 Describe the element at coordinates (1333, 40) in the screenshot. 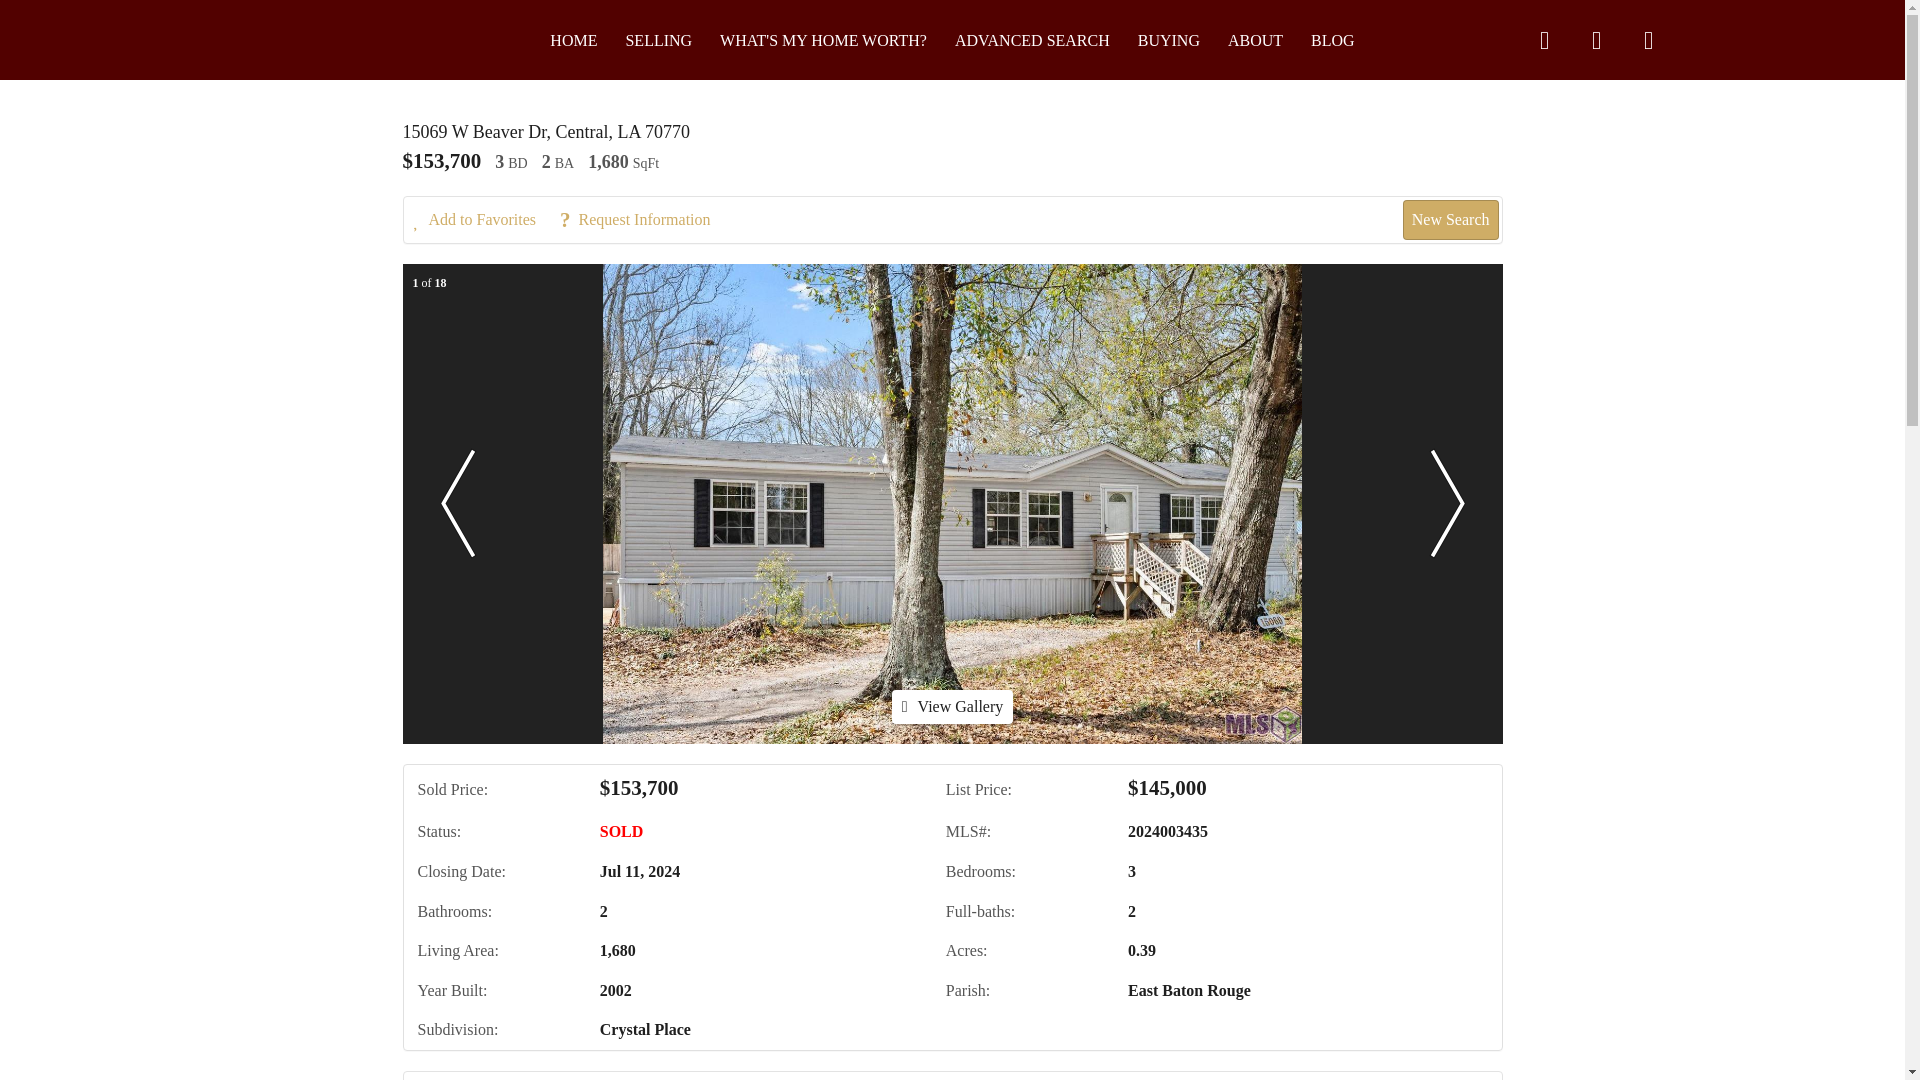

I see `BLOG` at that location.